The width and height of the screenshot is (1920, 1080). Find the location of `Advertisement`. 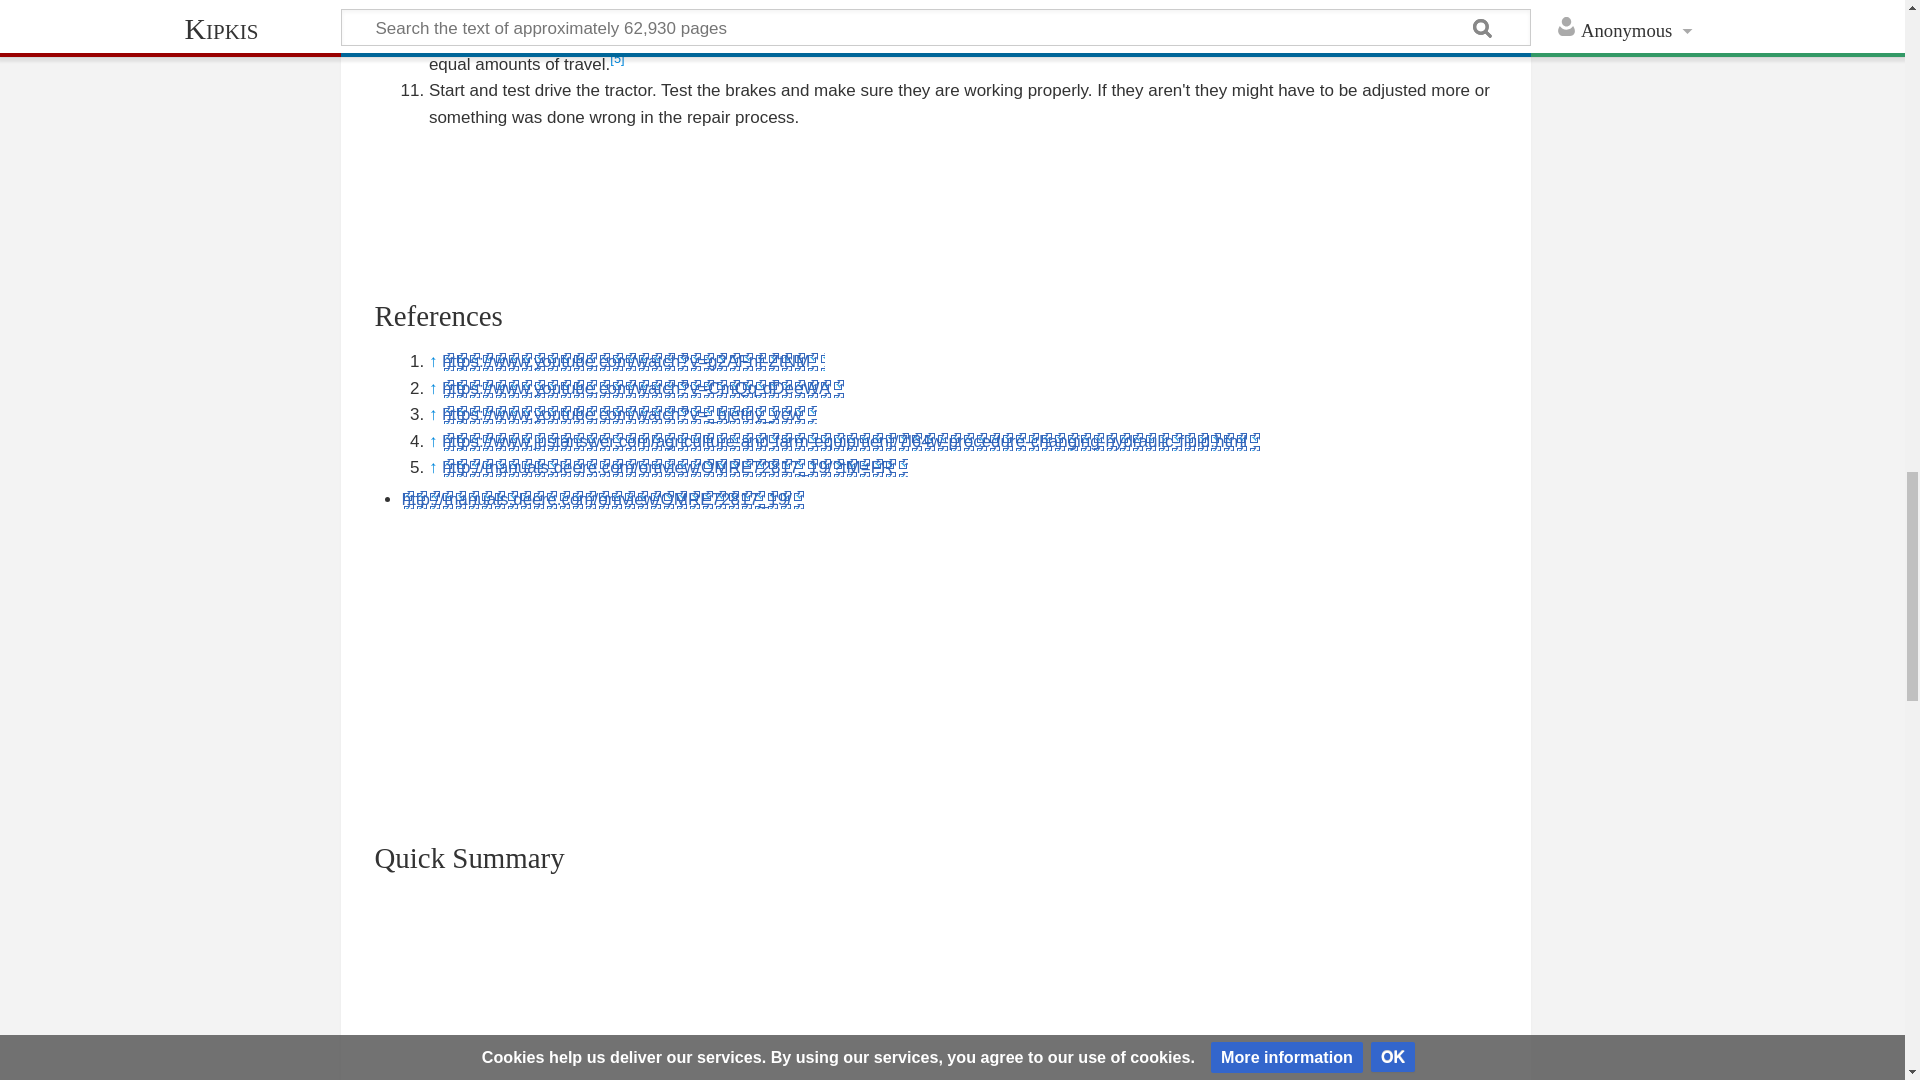

Advertisement is located at coordinates (936, 662).